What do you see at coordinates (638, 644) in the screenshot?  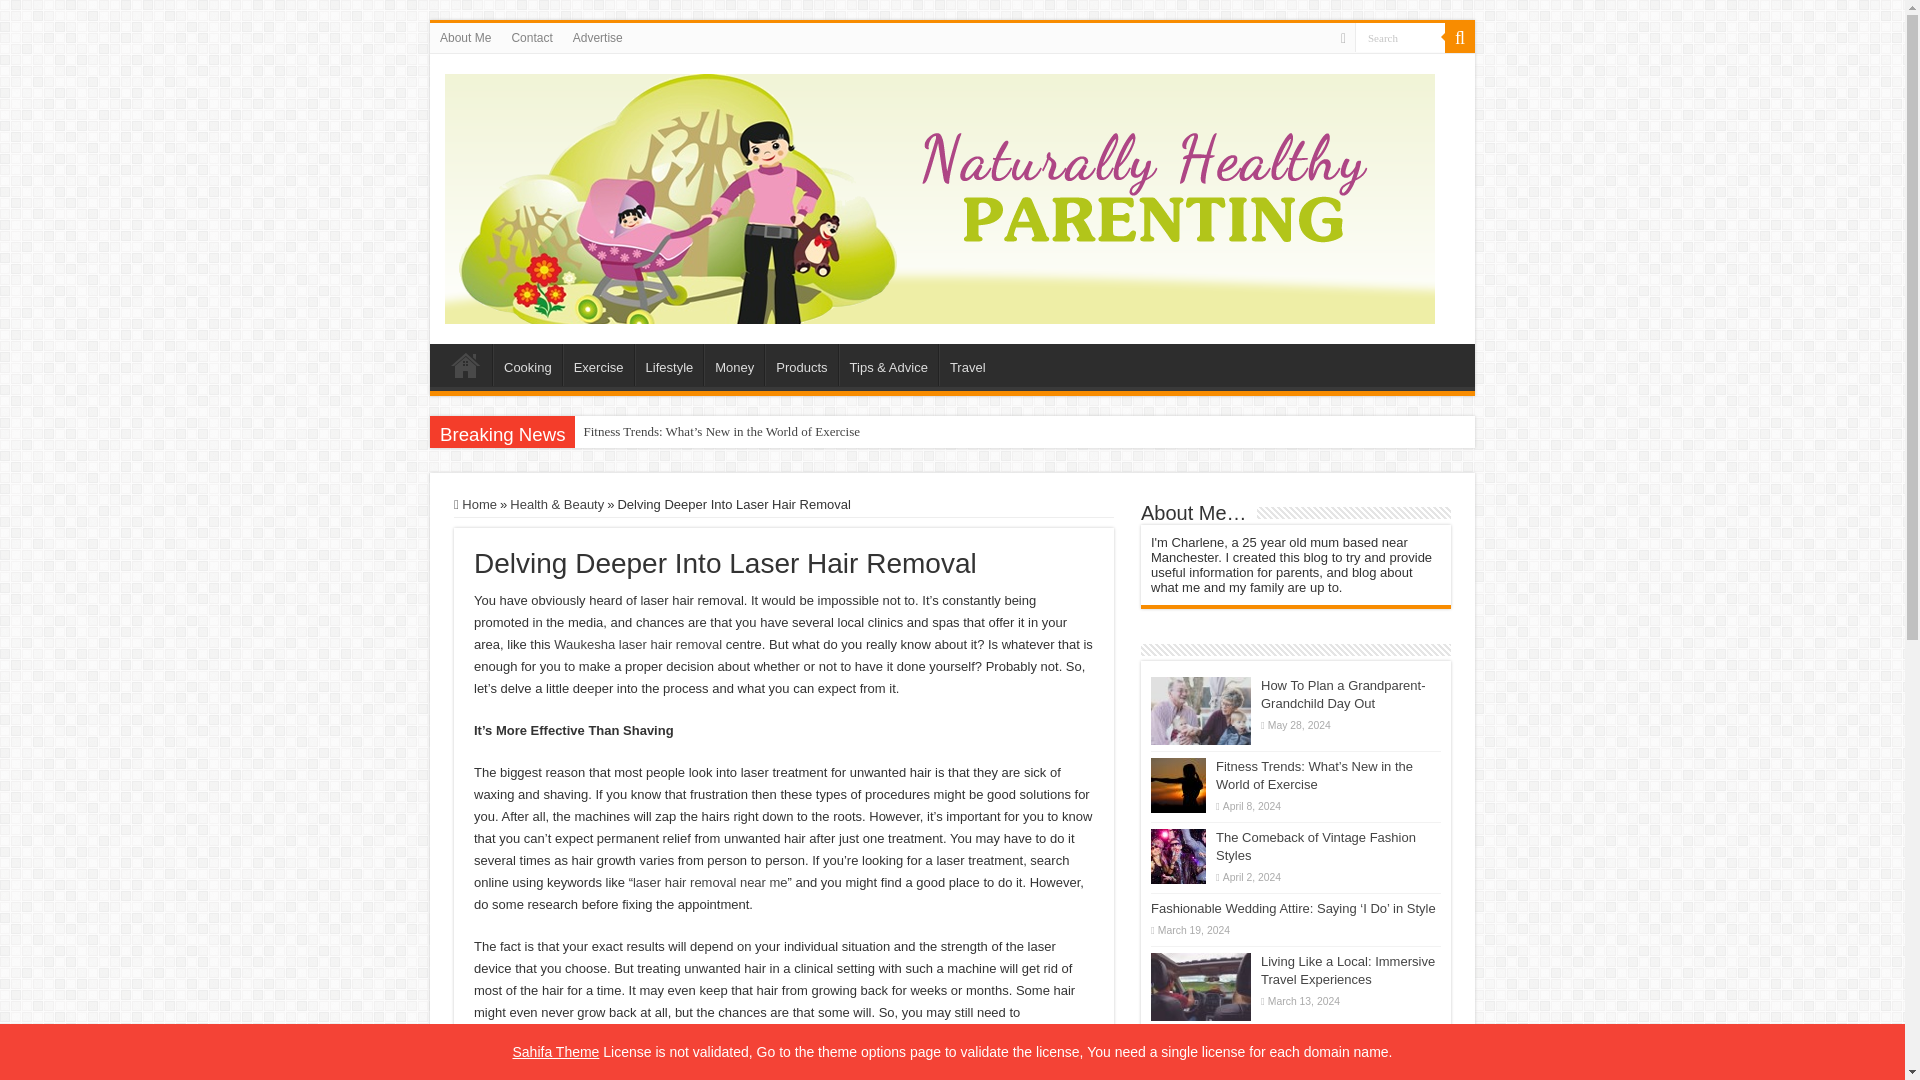 I see `Waukesha laser hair removal` at bounding box center [638, 644].